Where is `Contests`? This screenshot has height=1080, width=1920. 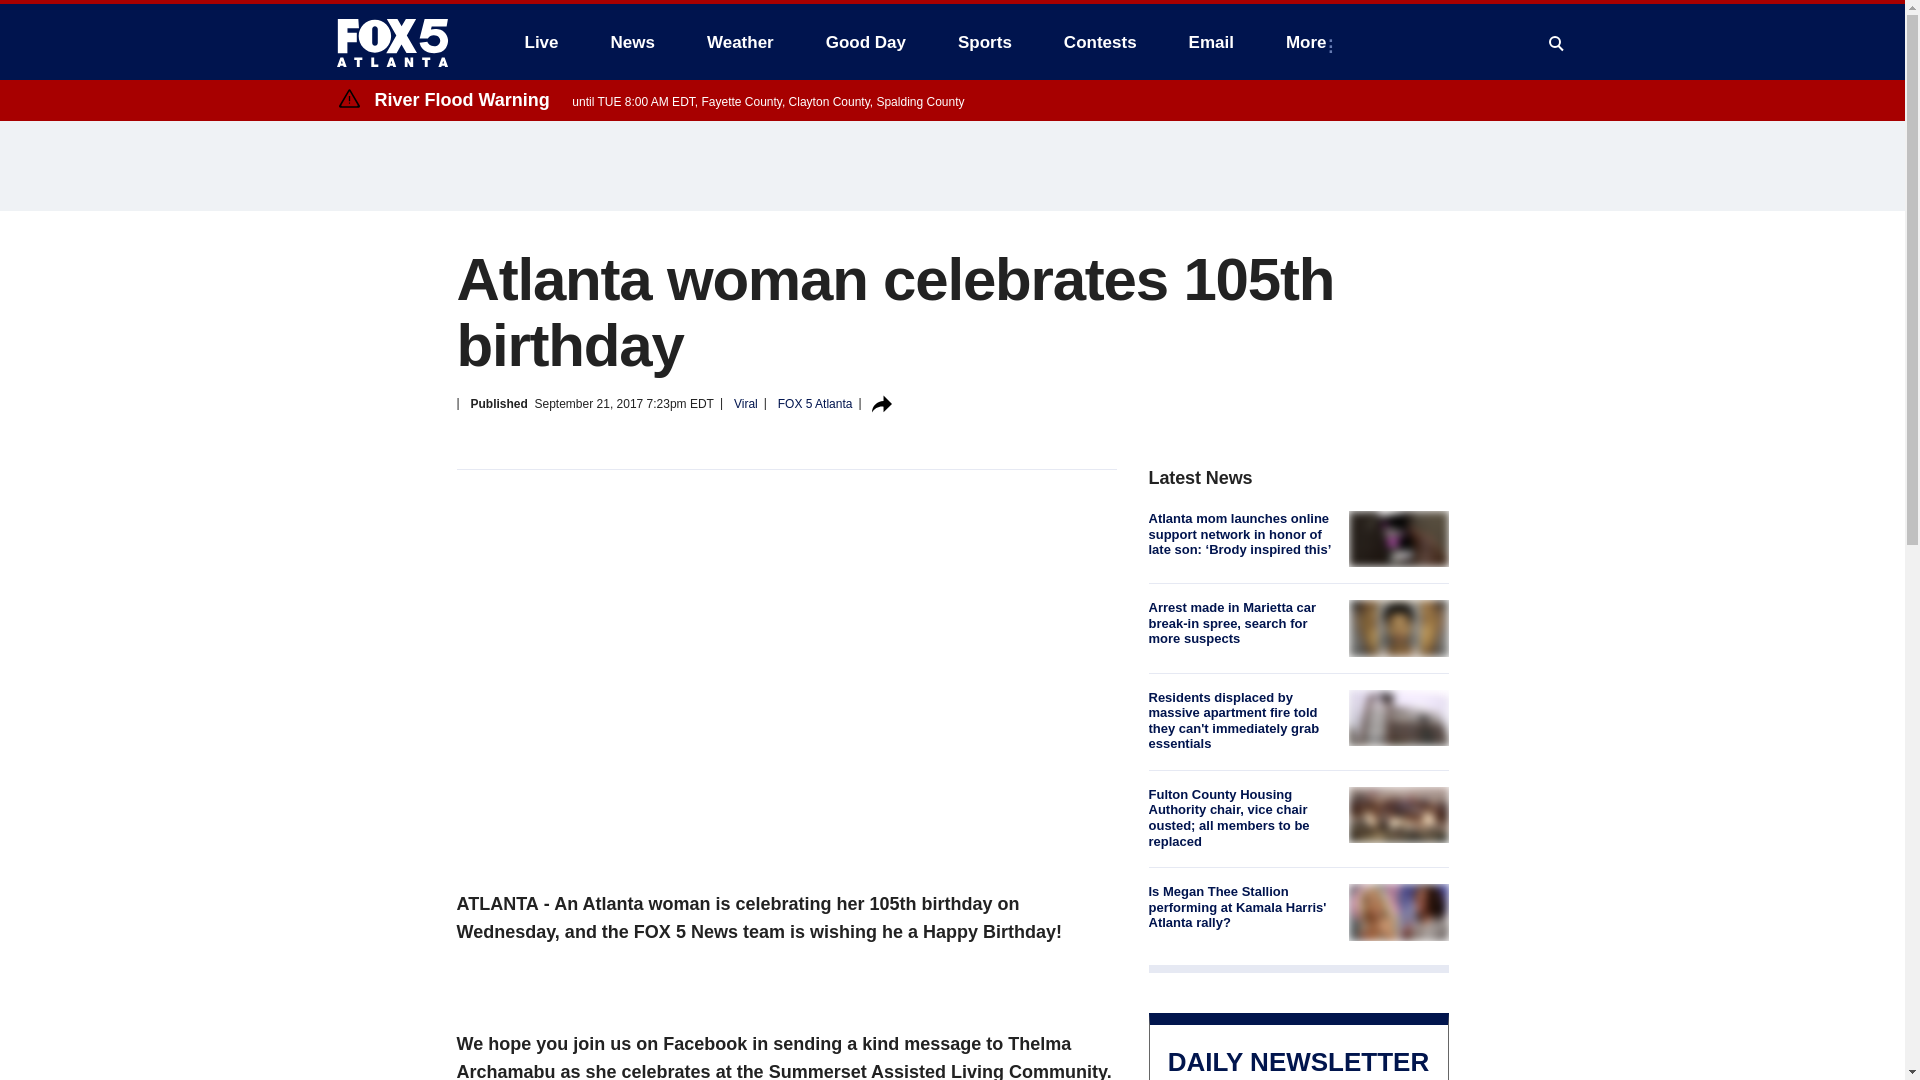
Contests is located at coordinates (1100, 42).